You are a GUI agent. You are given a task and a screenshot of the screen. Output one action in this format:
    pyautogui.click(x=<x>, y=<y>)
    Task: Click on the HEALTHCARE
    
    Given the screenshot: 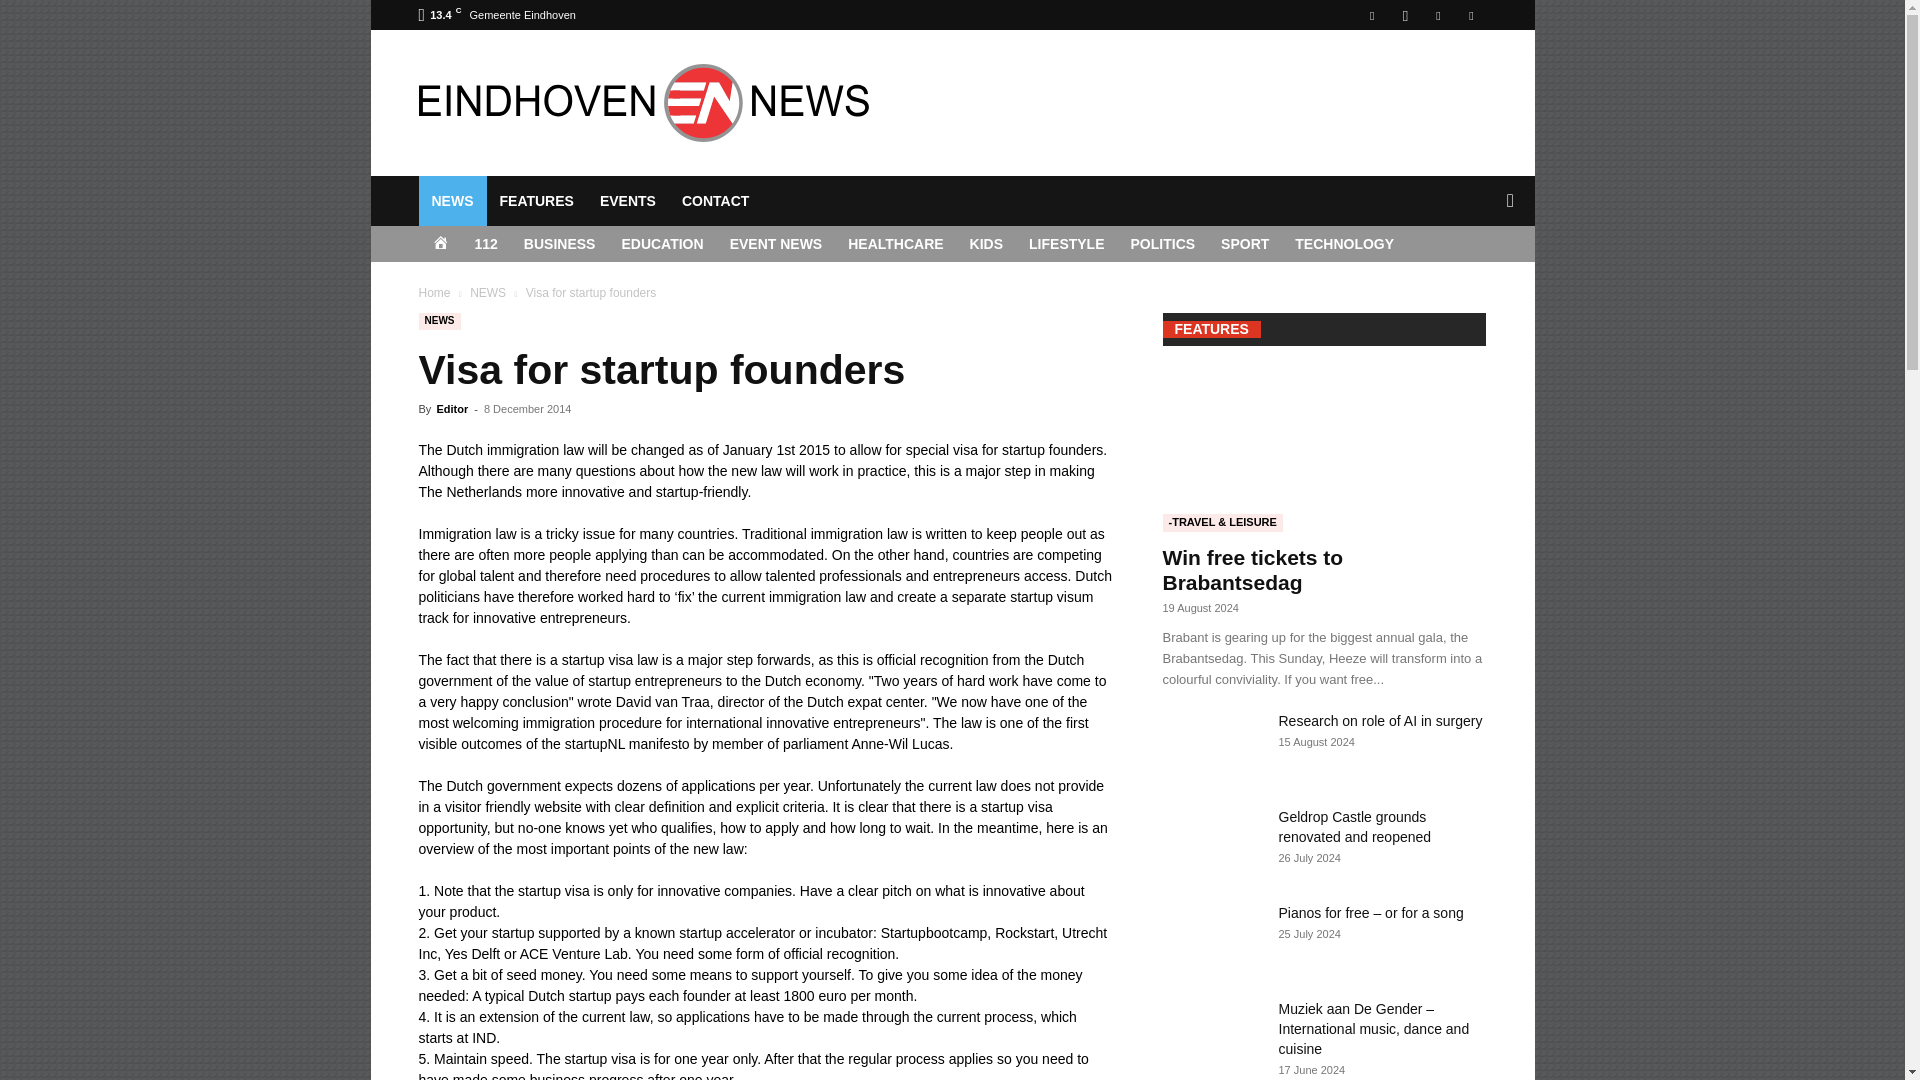 What is the action you would take?
    pyautogui.click(x=896, y=244)
    